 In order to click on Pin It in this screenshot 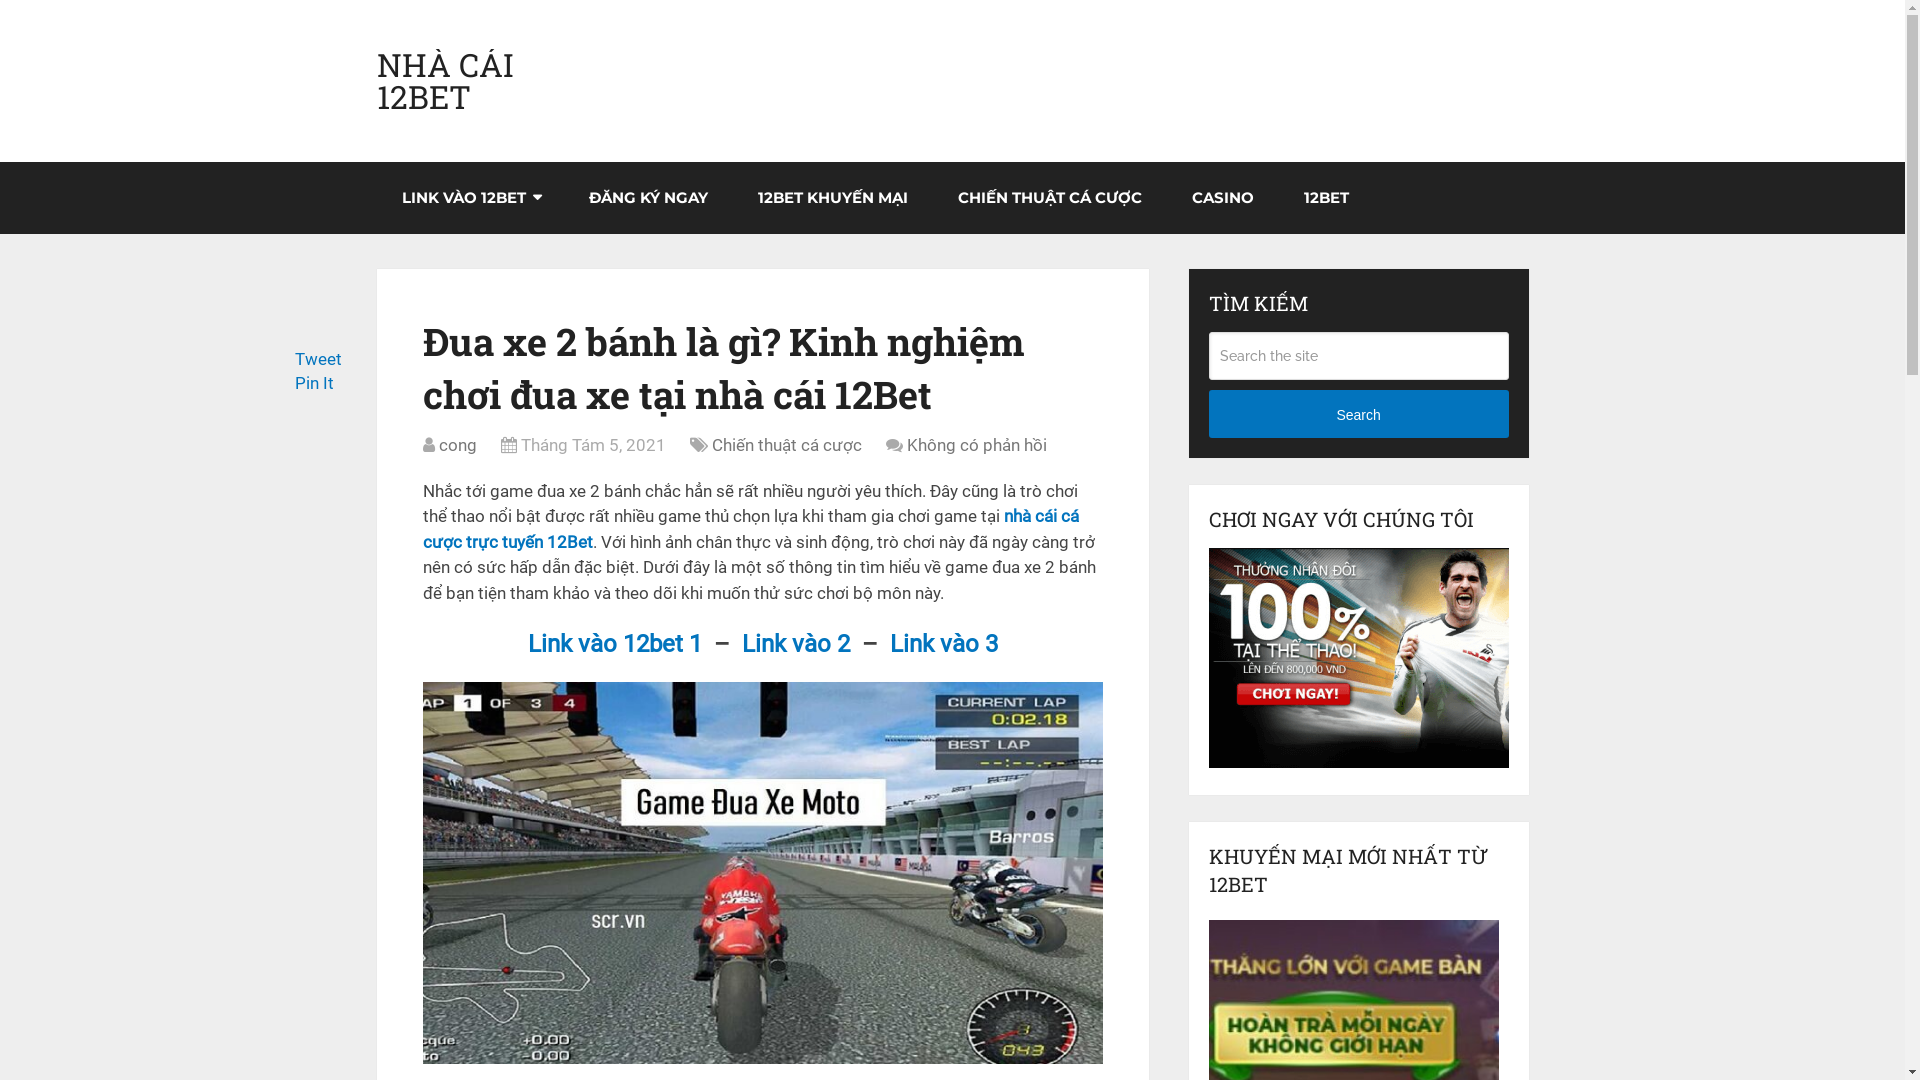, I will do `click(314, 383)`.